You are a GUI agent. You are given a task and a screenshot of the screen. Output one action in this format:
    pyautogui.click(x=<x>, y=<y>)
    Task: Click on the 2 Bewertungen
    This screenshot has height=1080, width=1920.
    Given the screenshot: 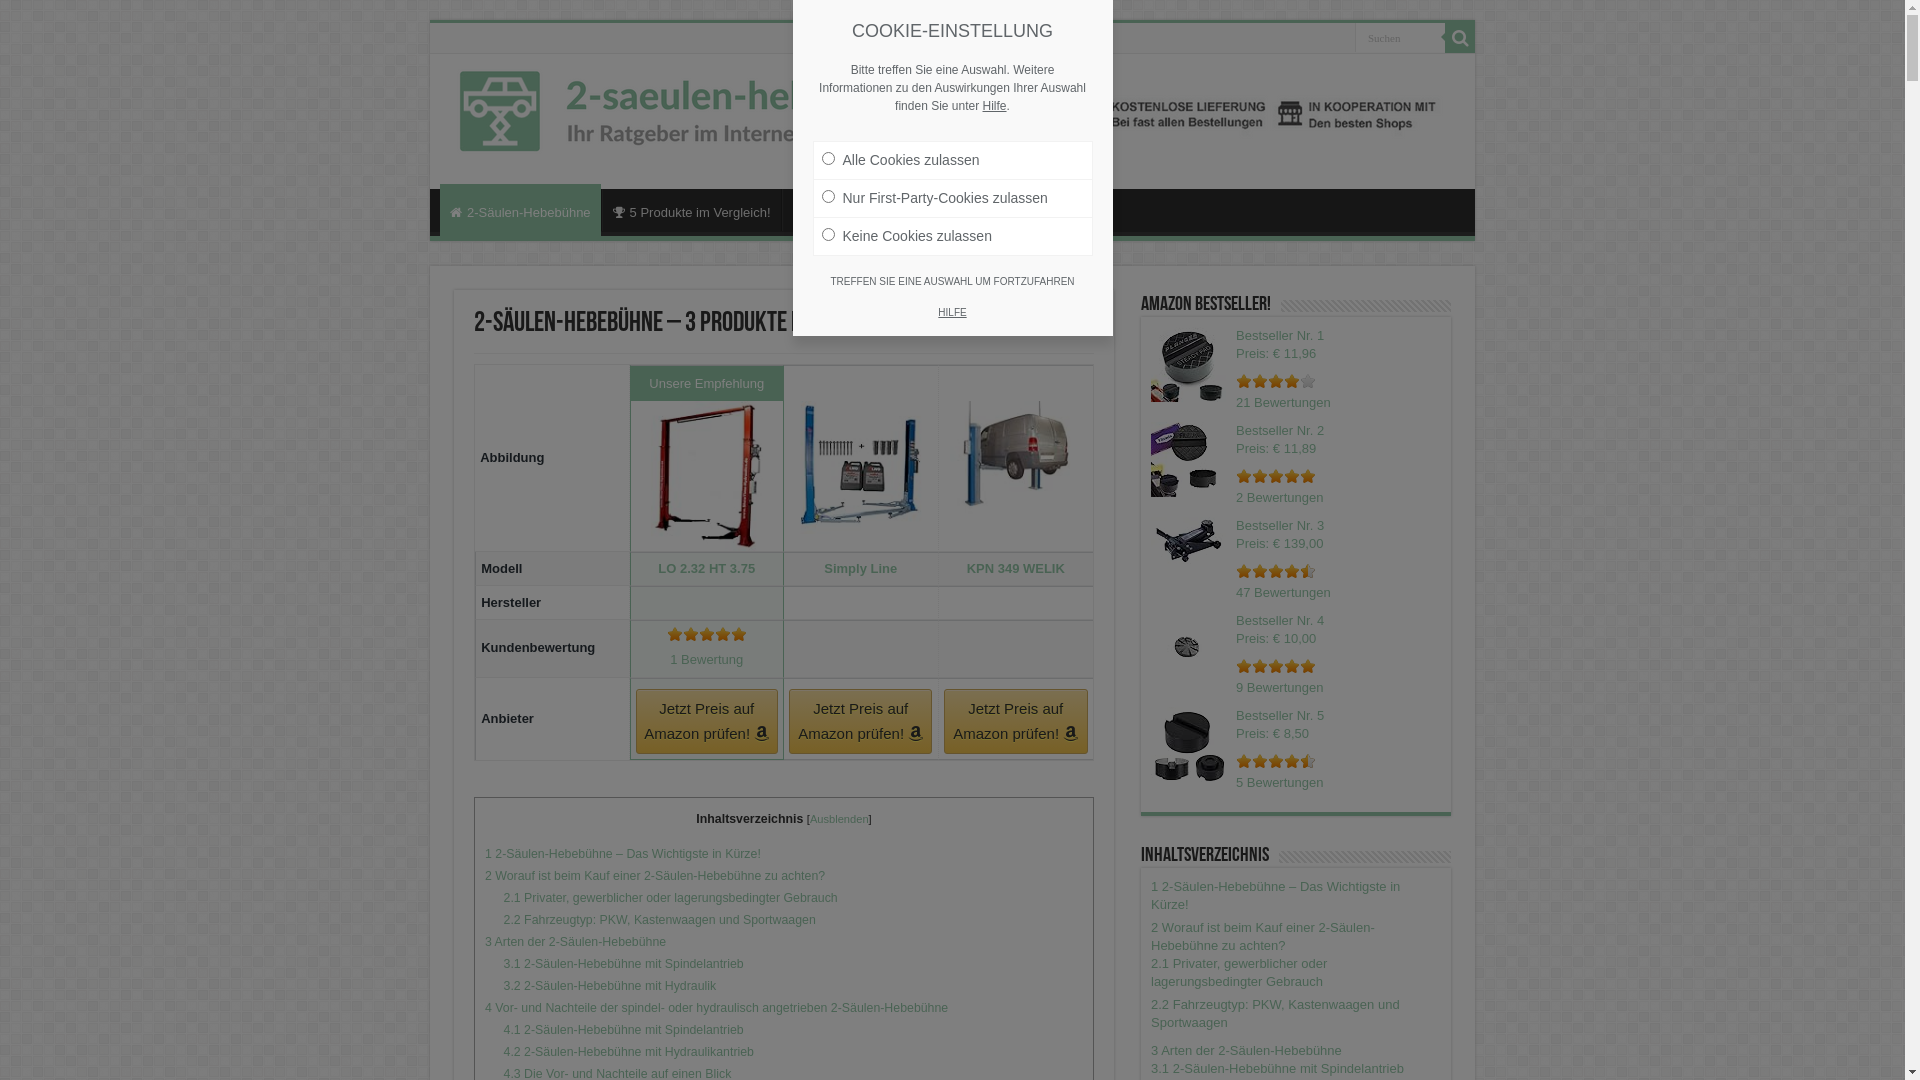 What is the action you would take?
    pyautogui.click(x=1280, y=498)
    